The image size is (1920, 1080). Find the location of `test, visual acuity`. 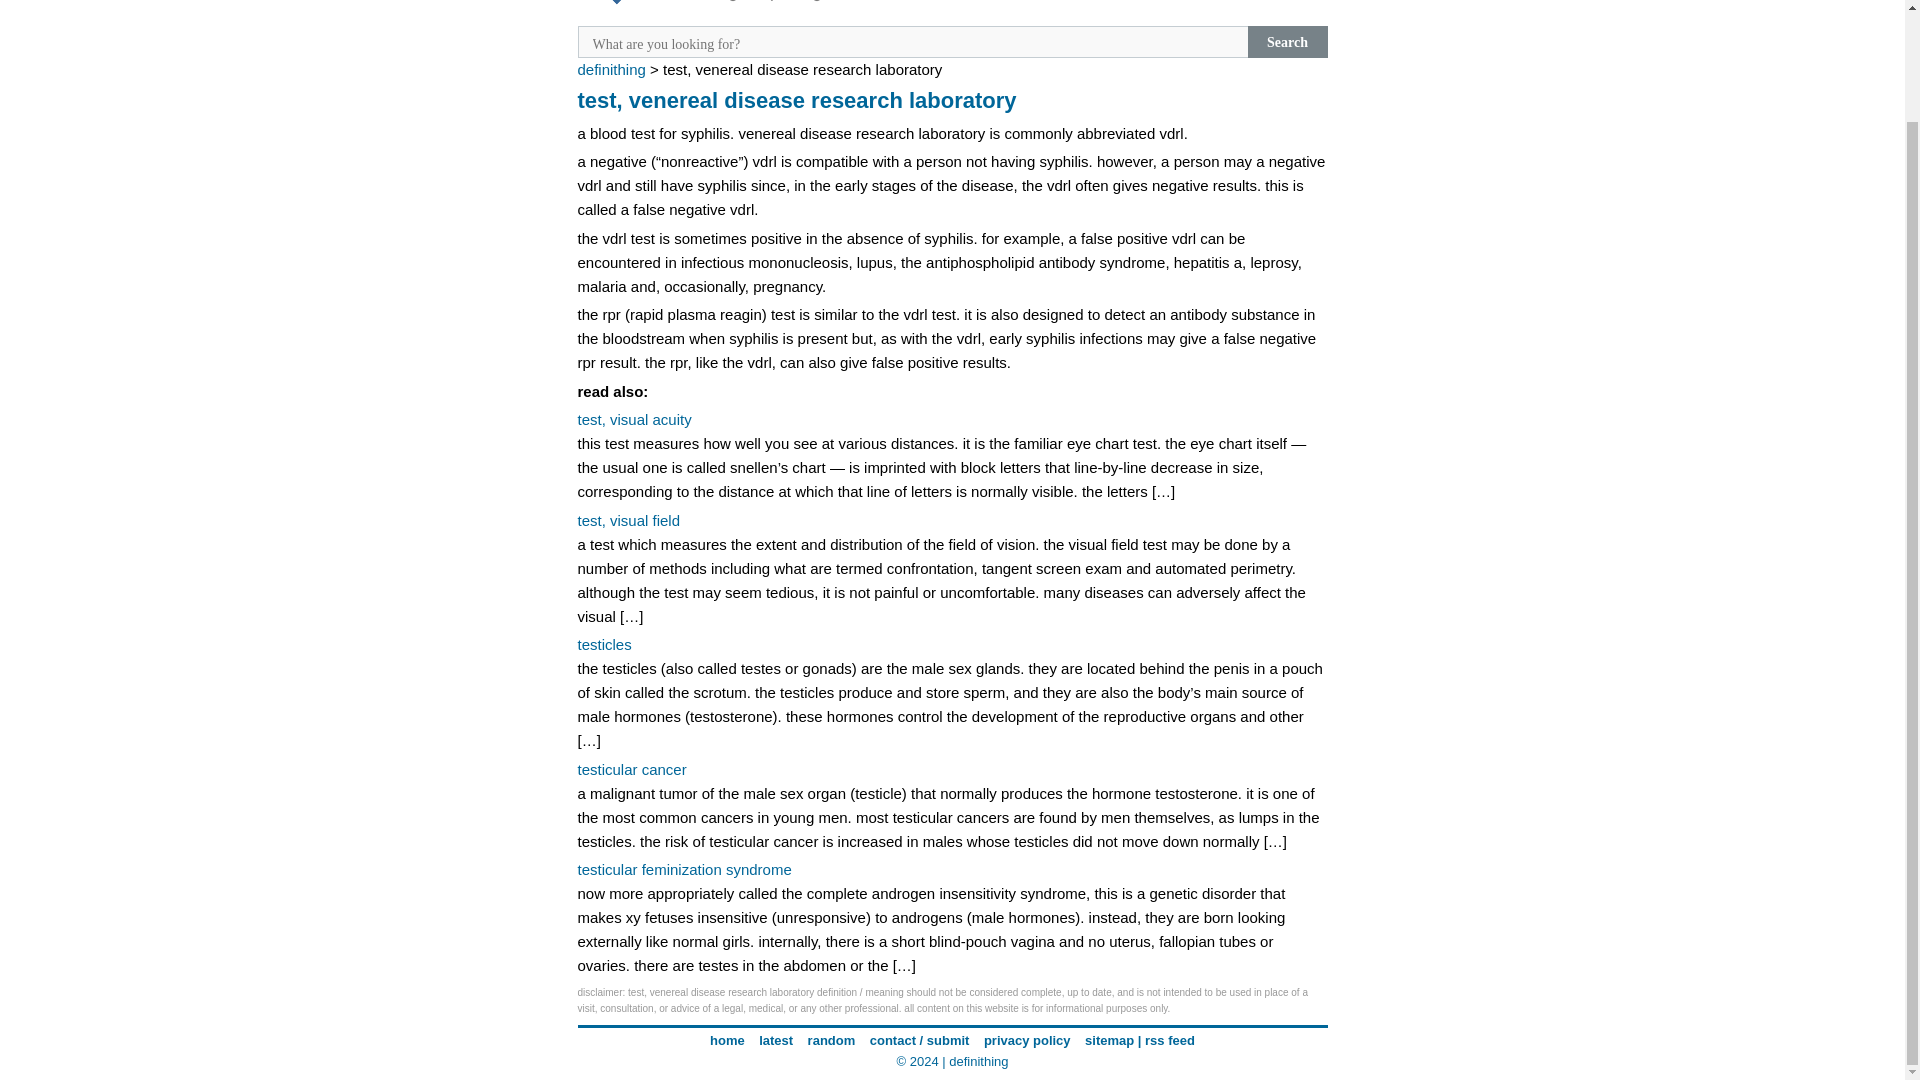

test, visual acuity is located at coordinates (634, 419).